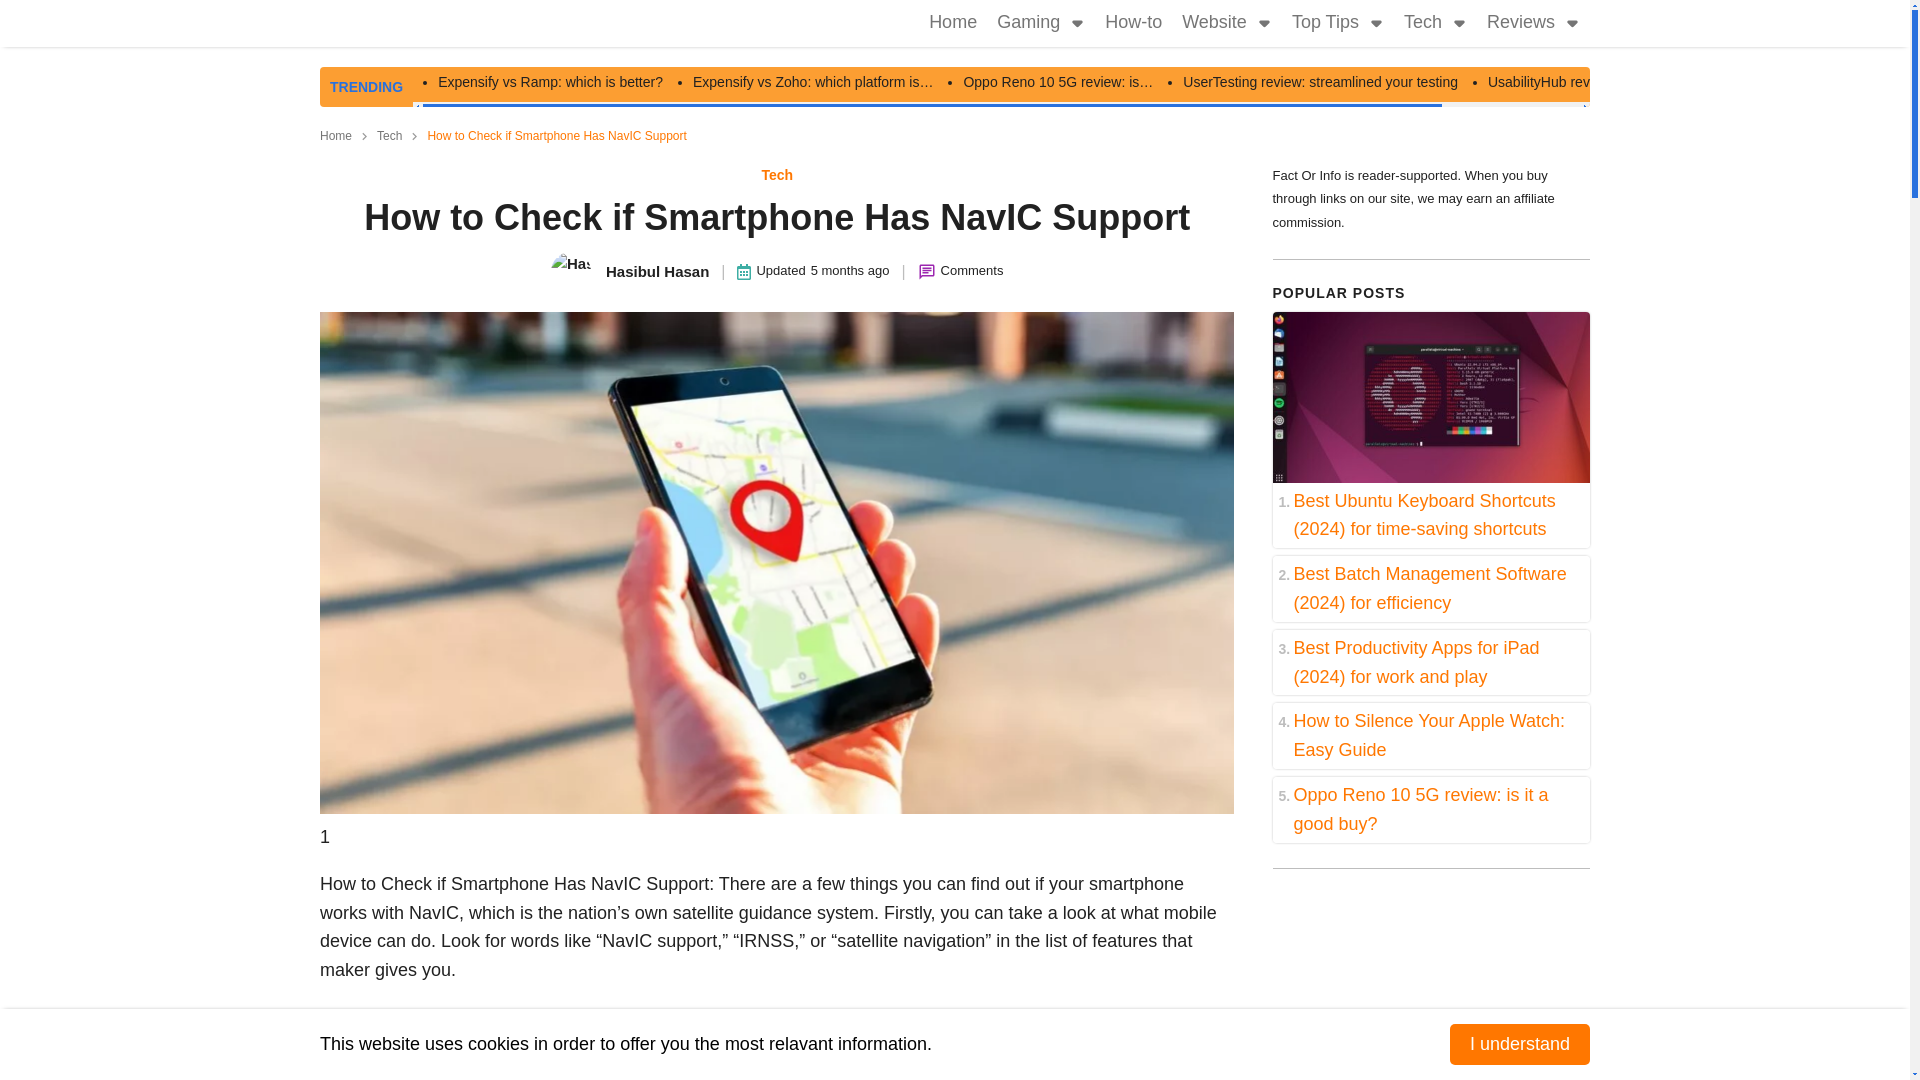 The width and height of the screenshot is (1920, 1080). I want to click on Reviews, so click(1516, 24).